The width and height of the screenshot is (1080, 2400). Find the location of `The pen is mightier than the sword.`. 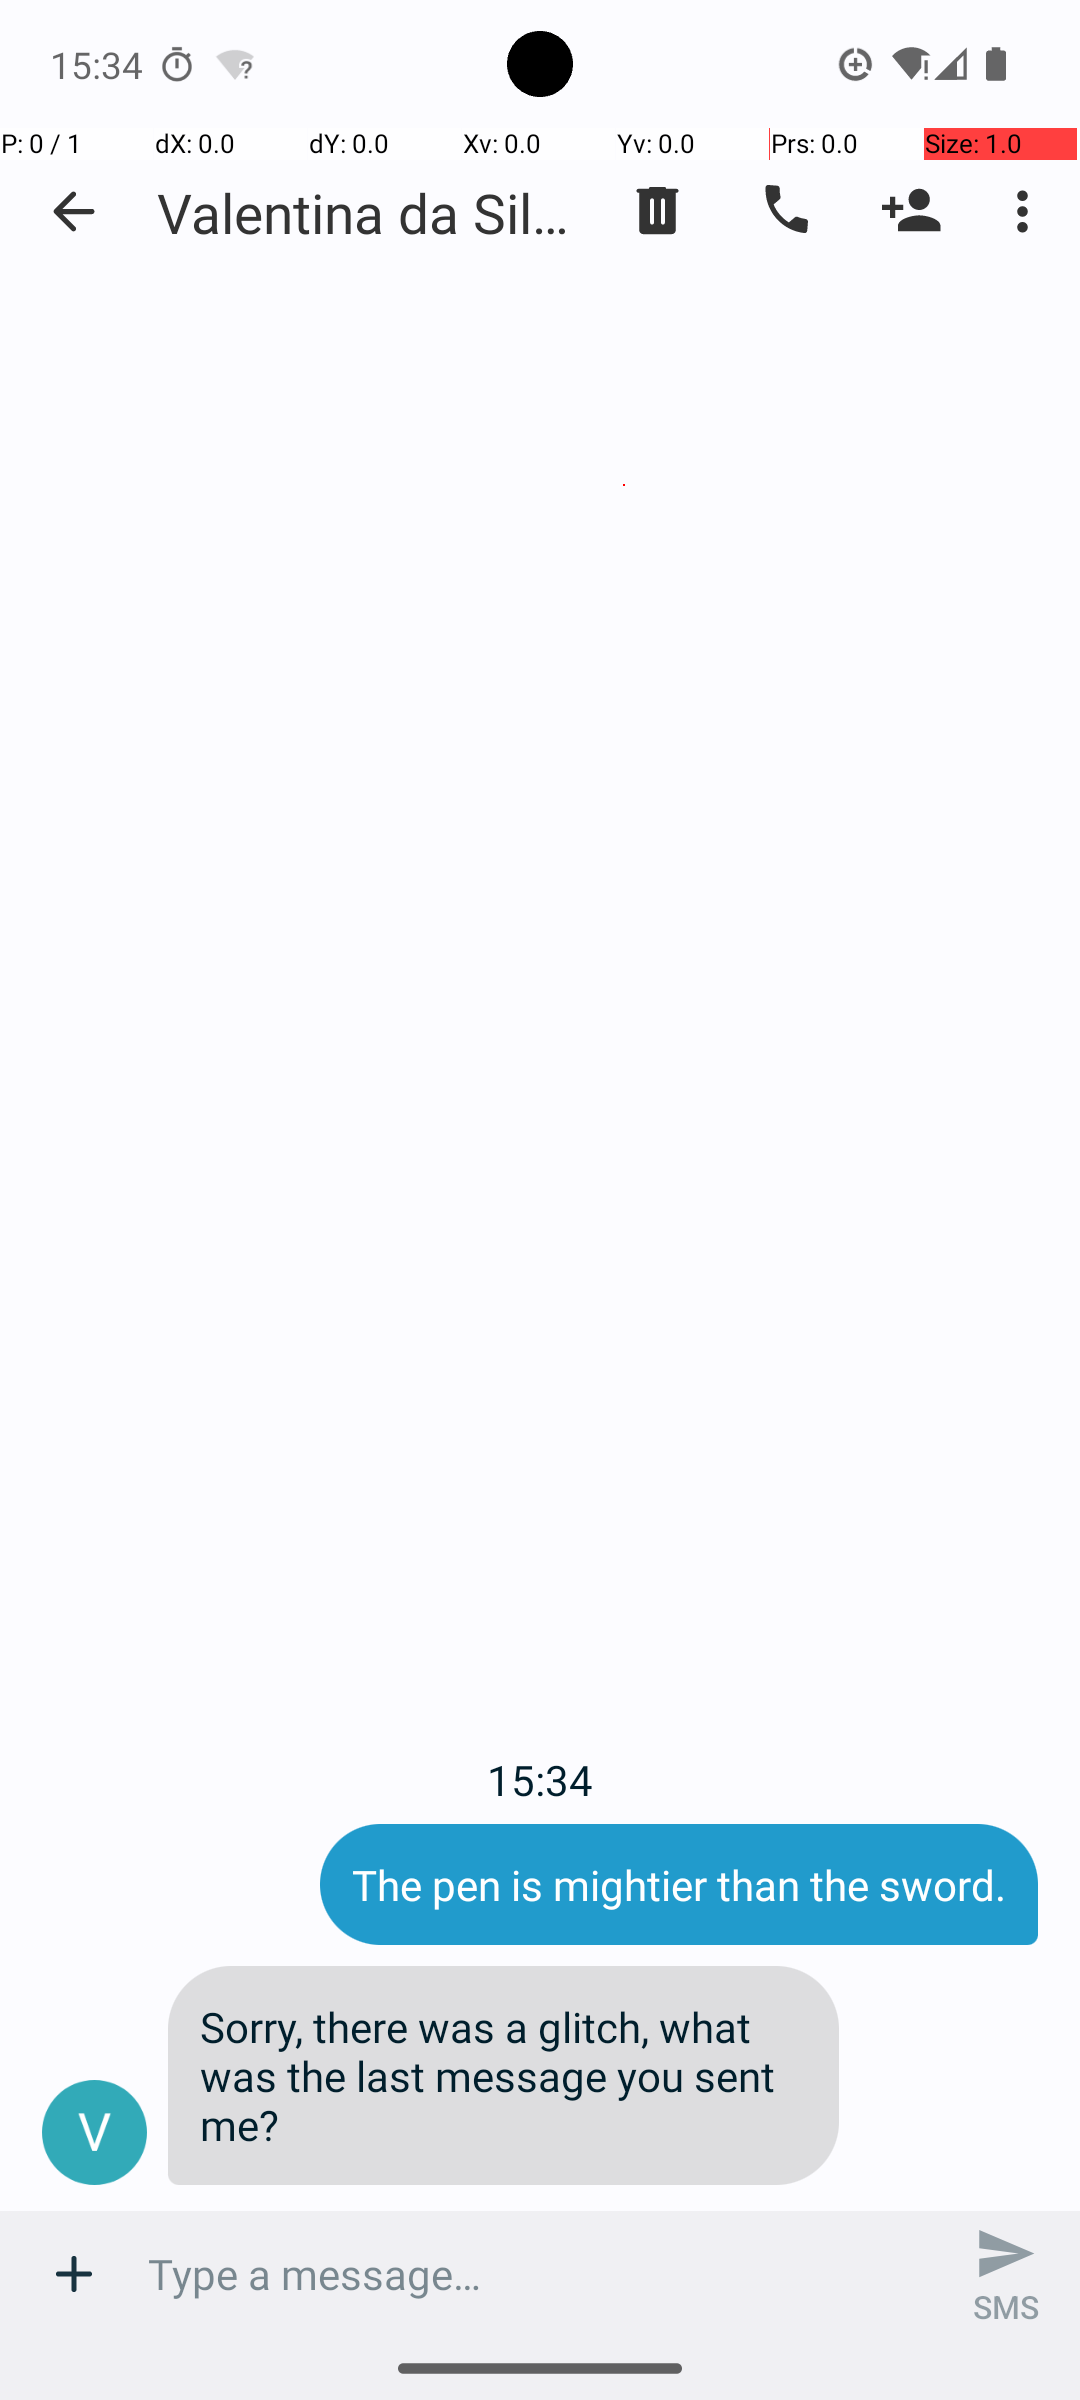

The pen is mightier than the sword. is located at coordinates (679, 1884).